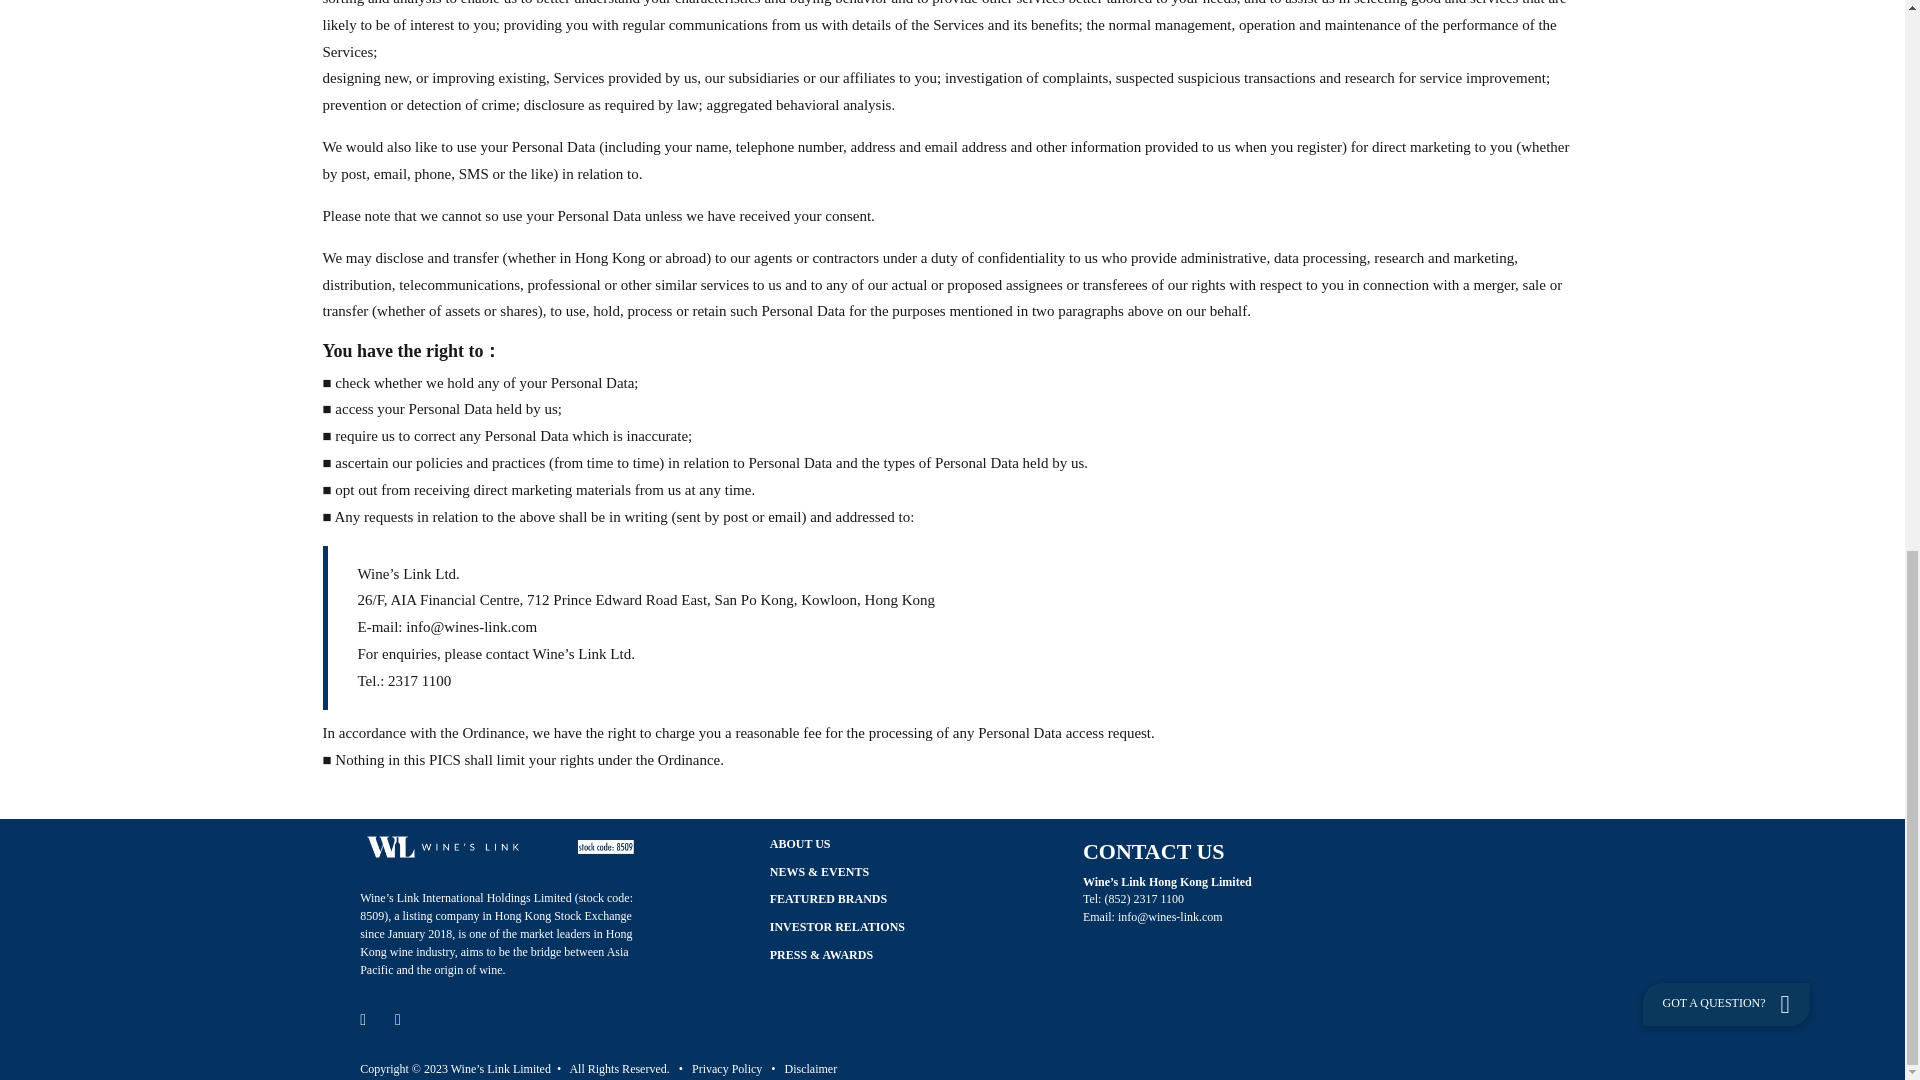  I want to click on Disclaimer, so click(811, 1068).